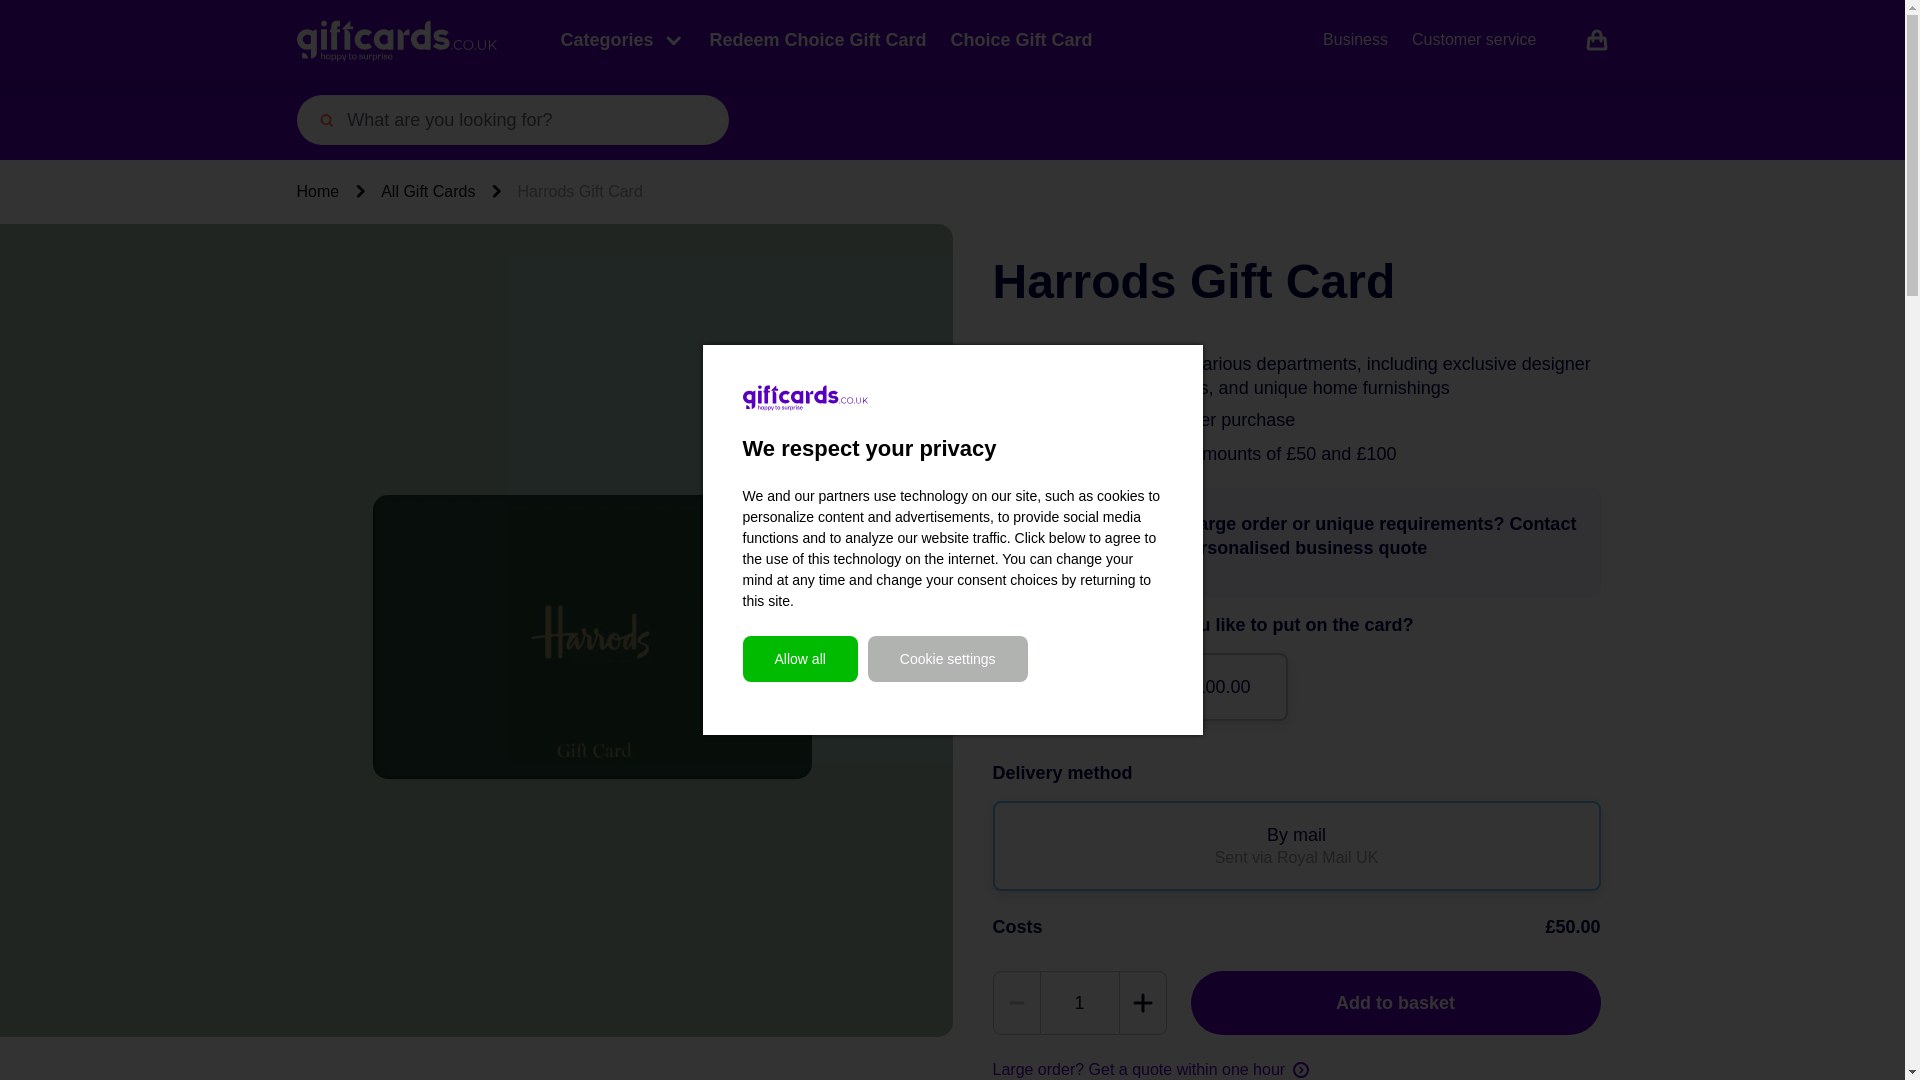  Describe the element at coordinates (1078, 1002) in the screenshot. I see `1` at that location.